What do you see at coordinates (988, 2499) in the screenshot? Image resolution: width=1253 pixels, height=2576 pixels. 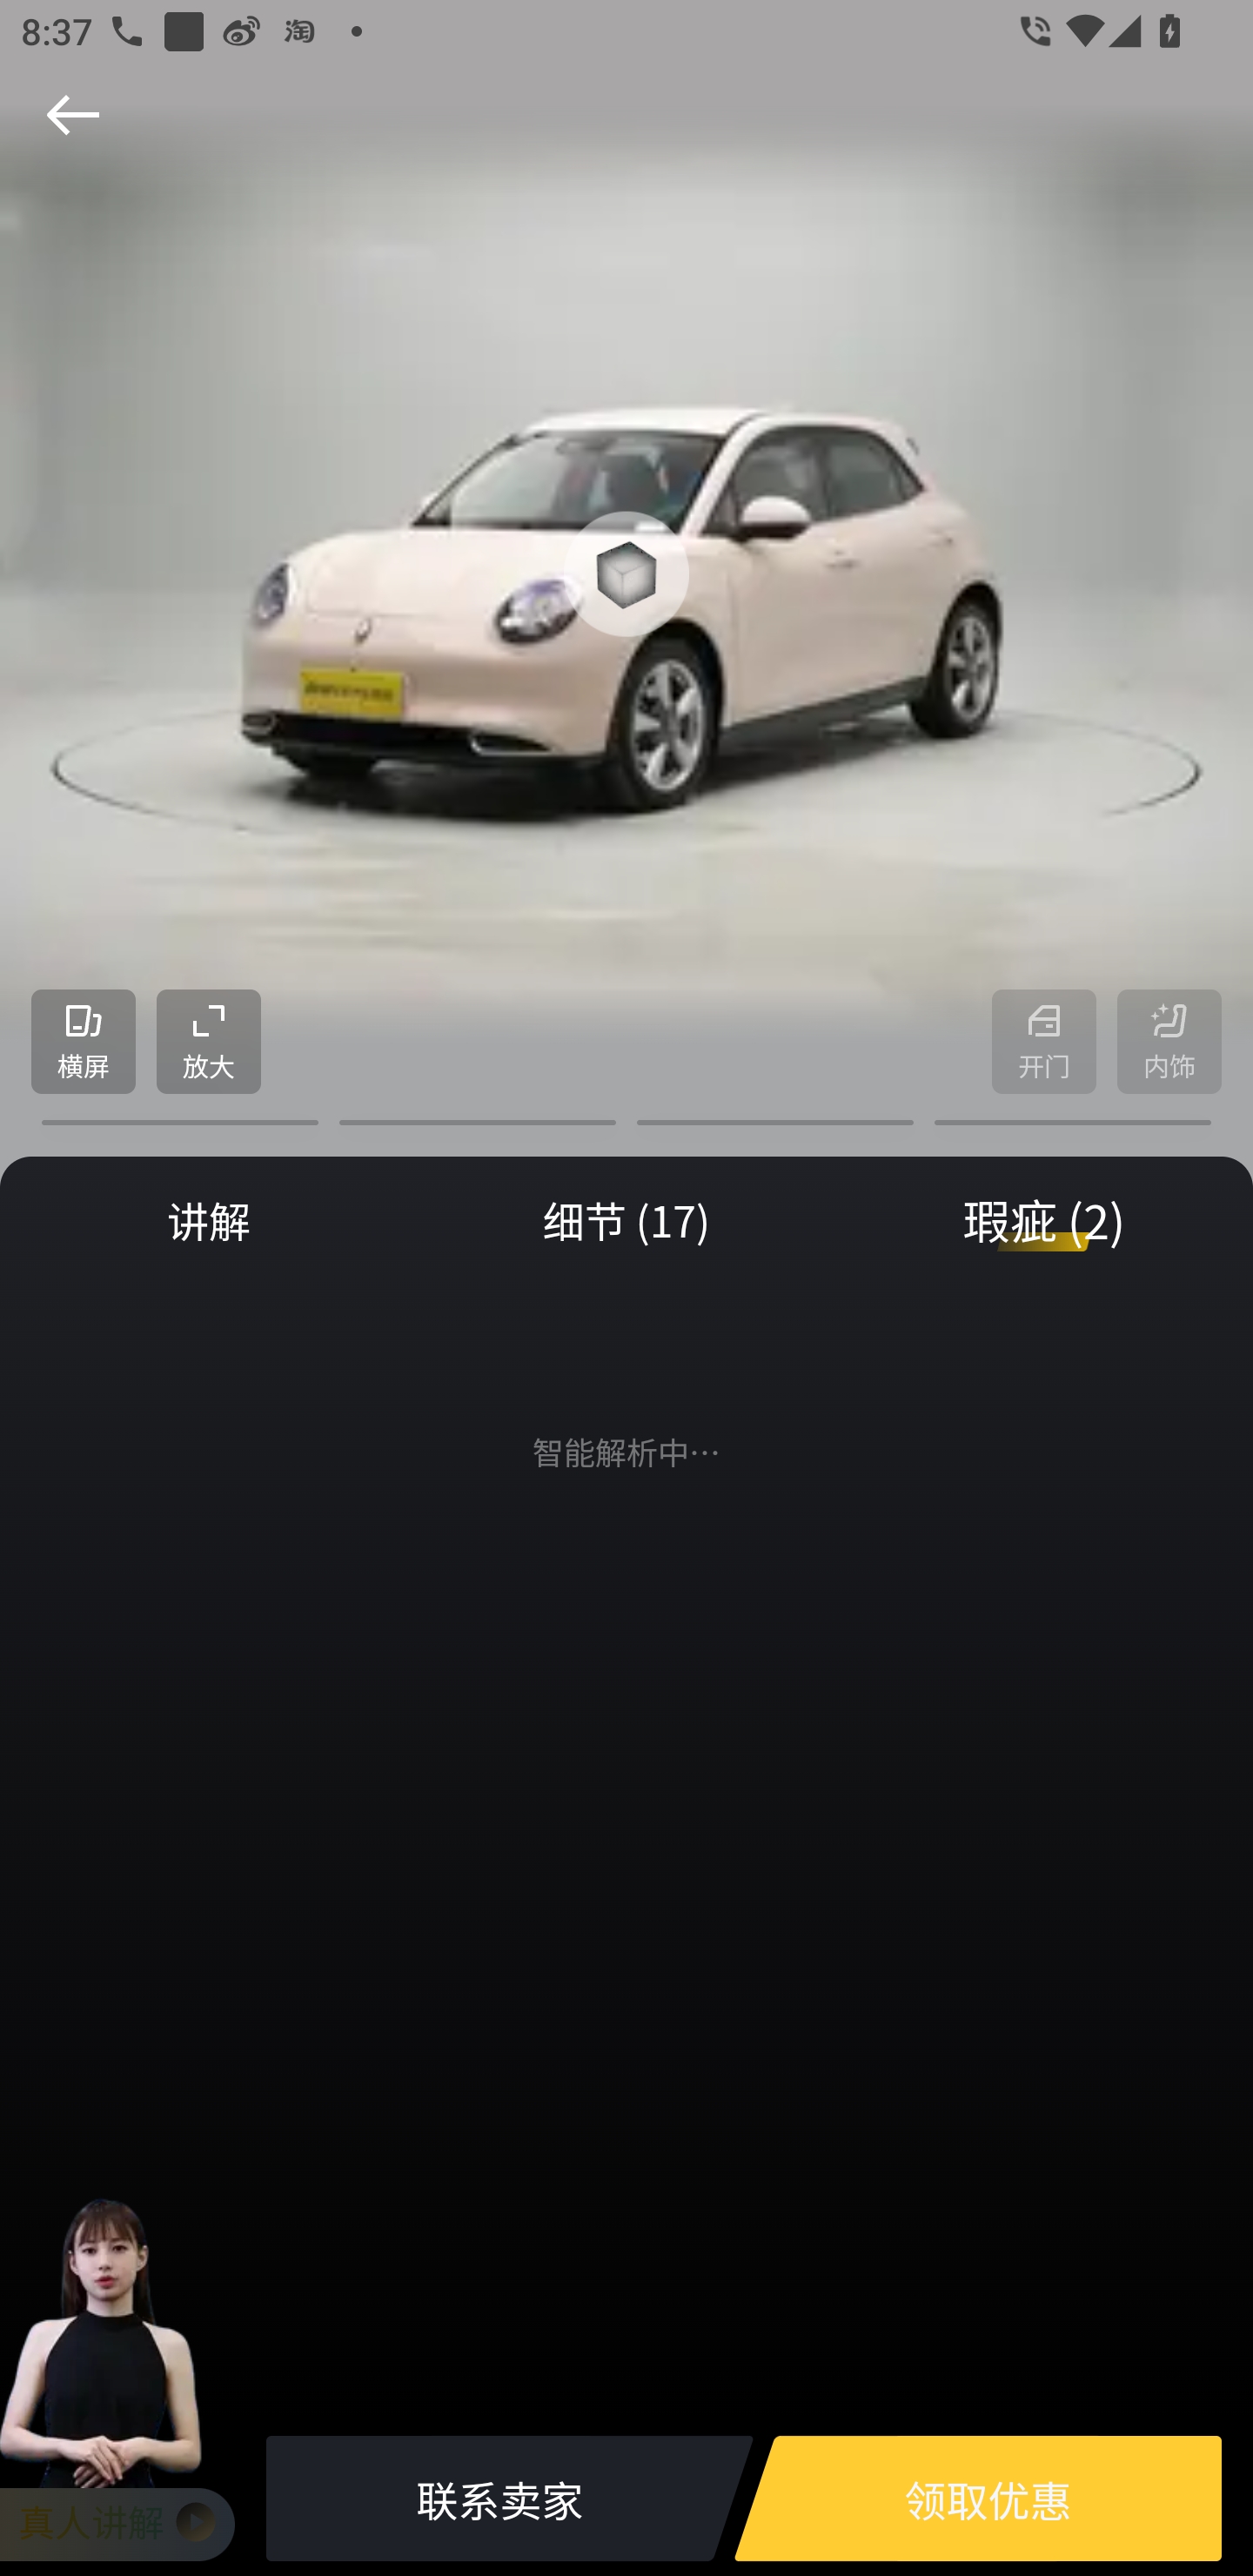 I see `领取优惠` at bounding box center [988, 2499].